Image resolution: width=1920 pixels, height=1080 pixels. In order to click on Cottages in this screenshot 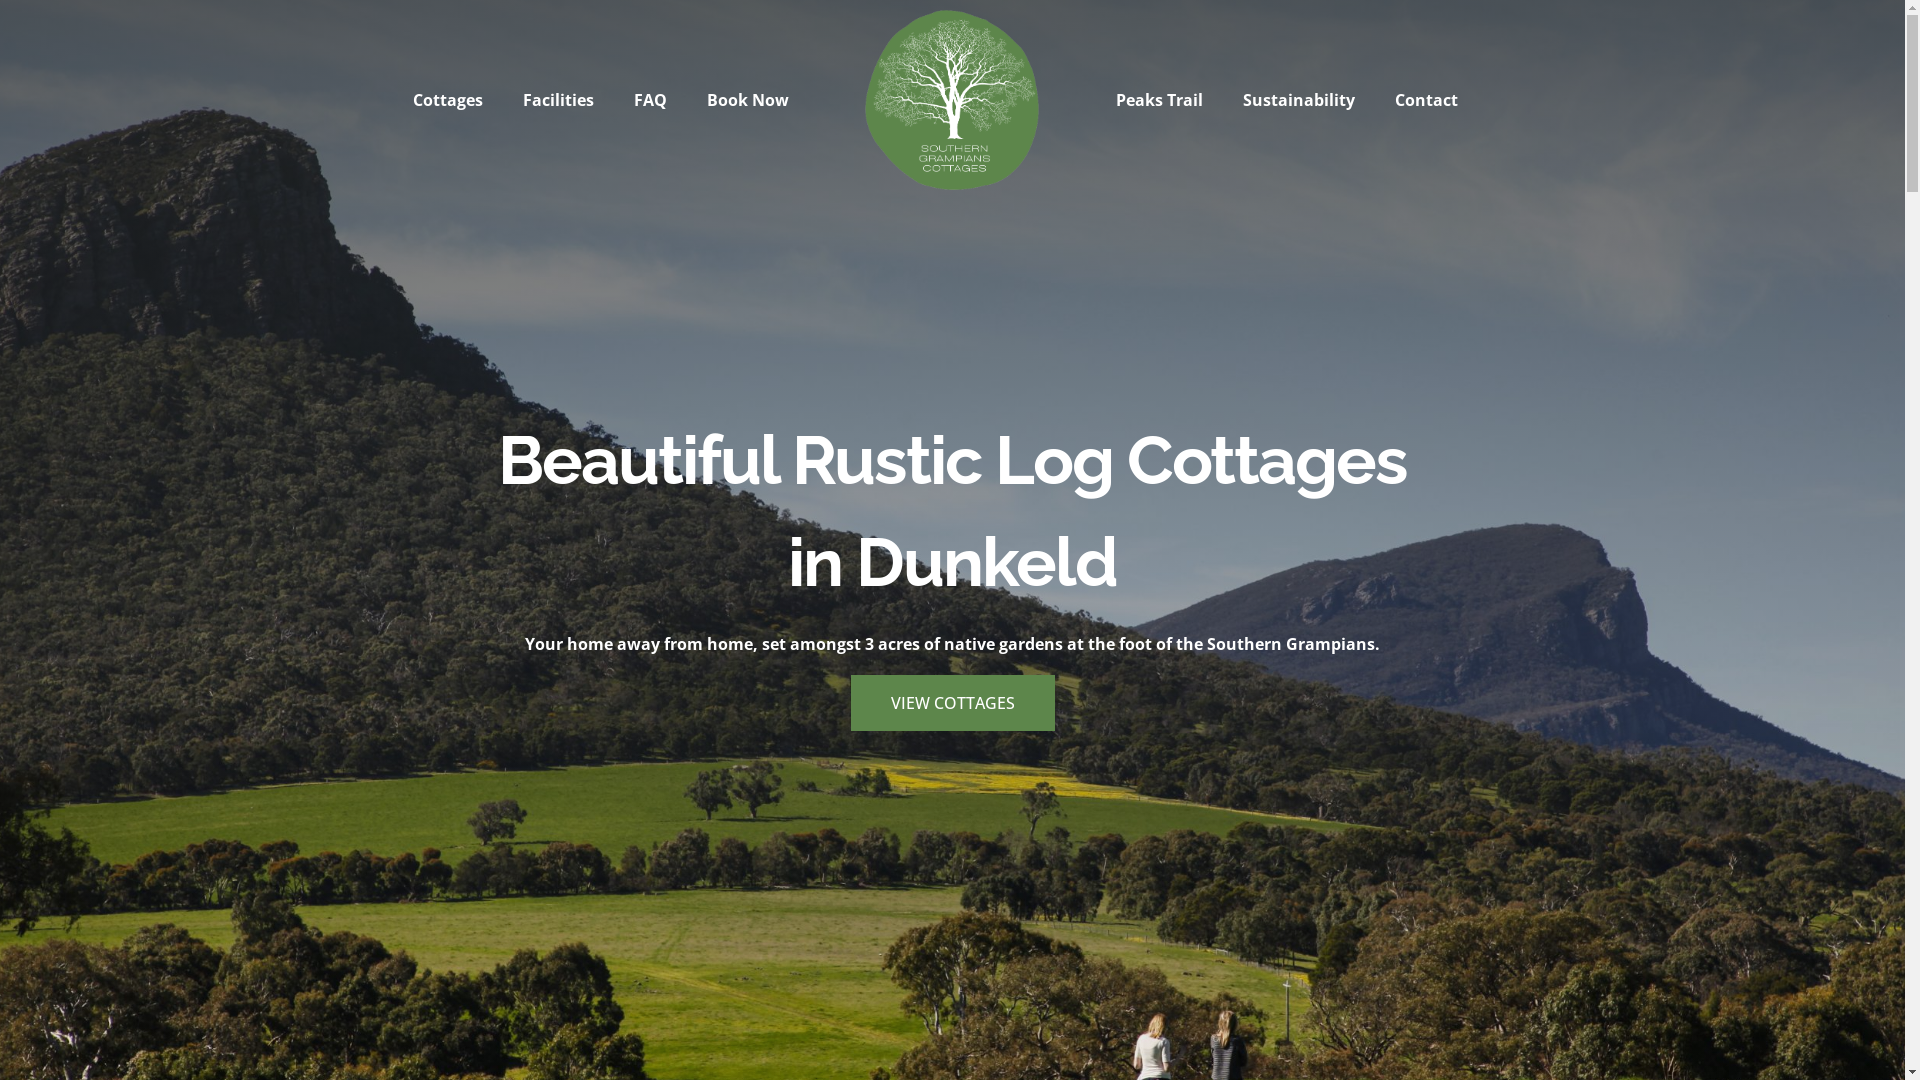, I will do `click(448, 100)`.